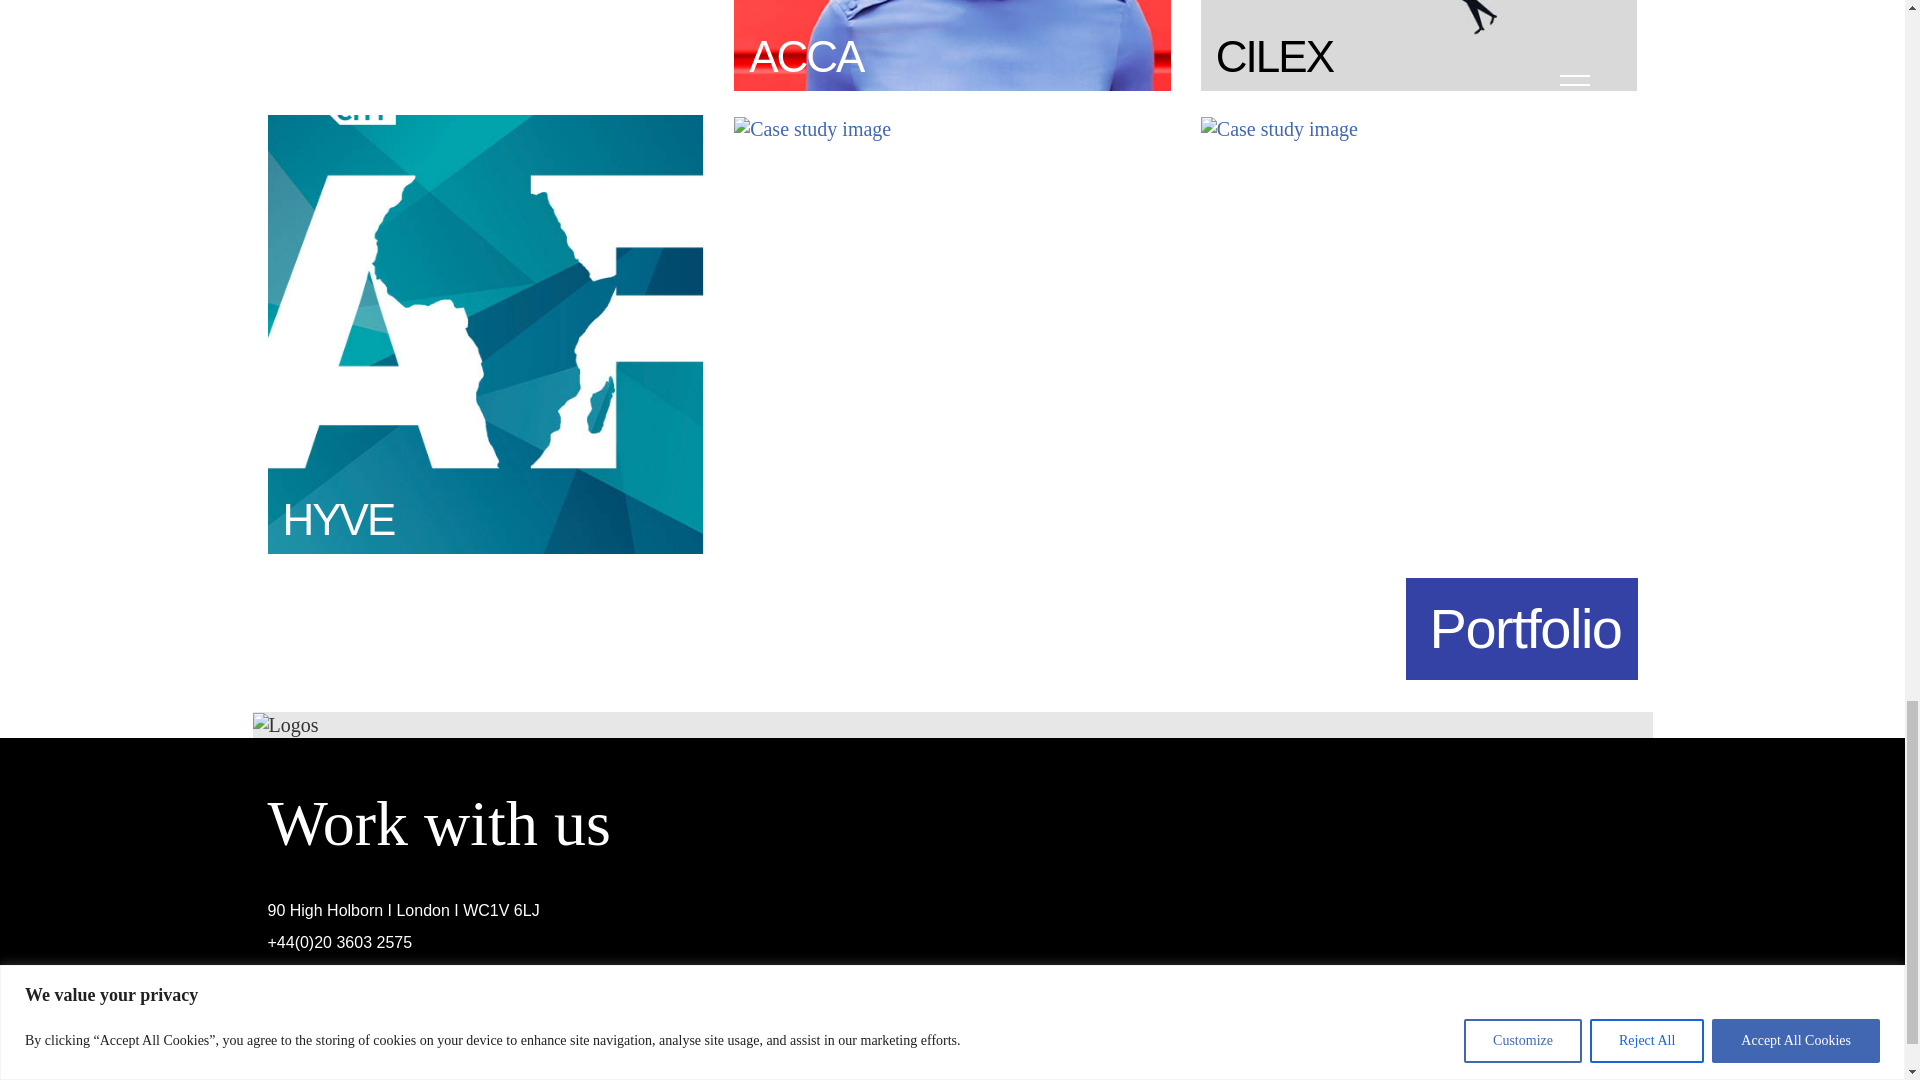  What do you see at coordinates (526, 1076) in the screenshot?
I see `Cookie Policy` at bounding box center [526, 1076].